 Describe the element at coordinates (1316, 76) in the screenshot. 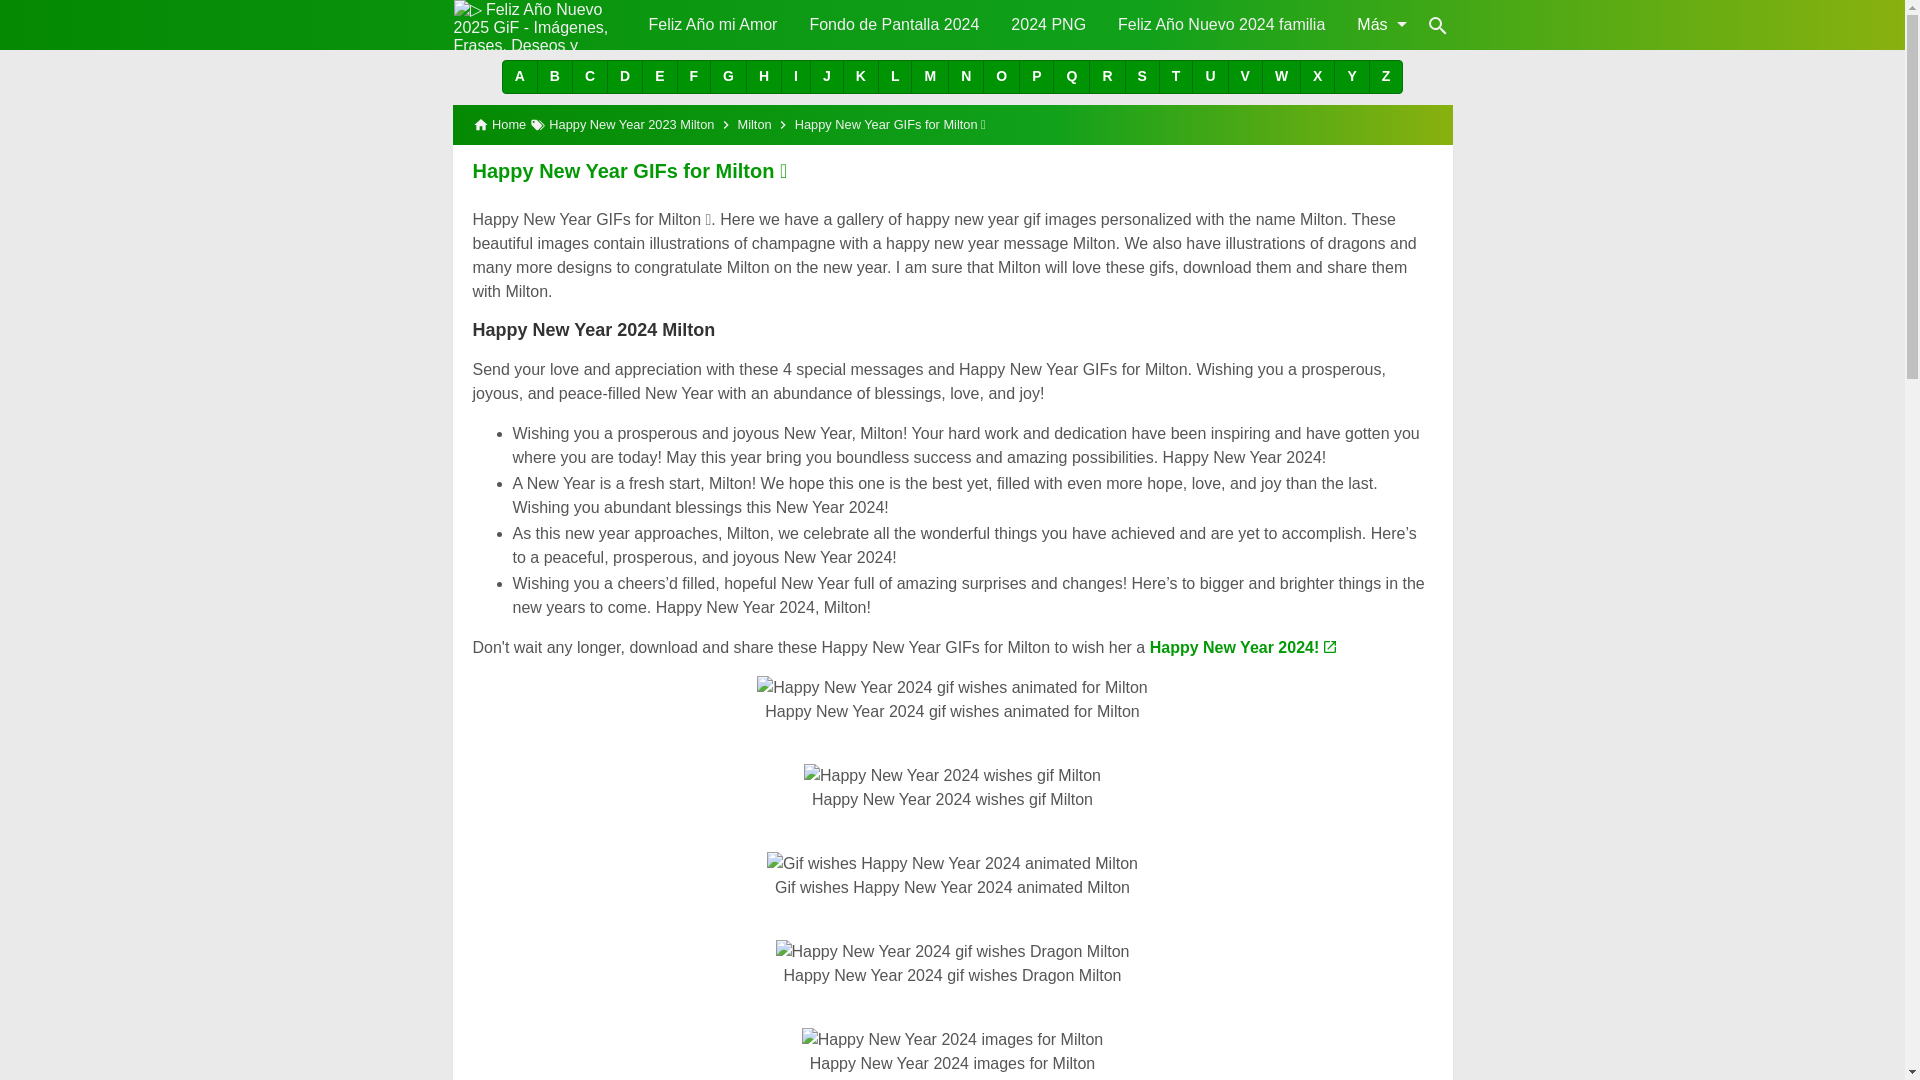

I see `X` at that location.